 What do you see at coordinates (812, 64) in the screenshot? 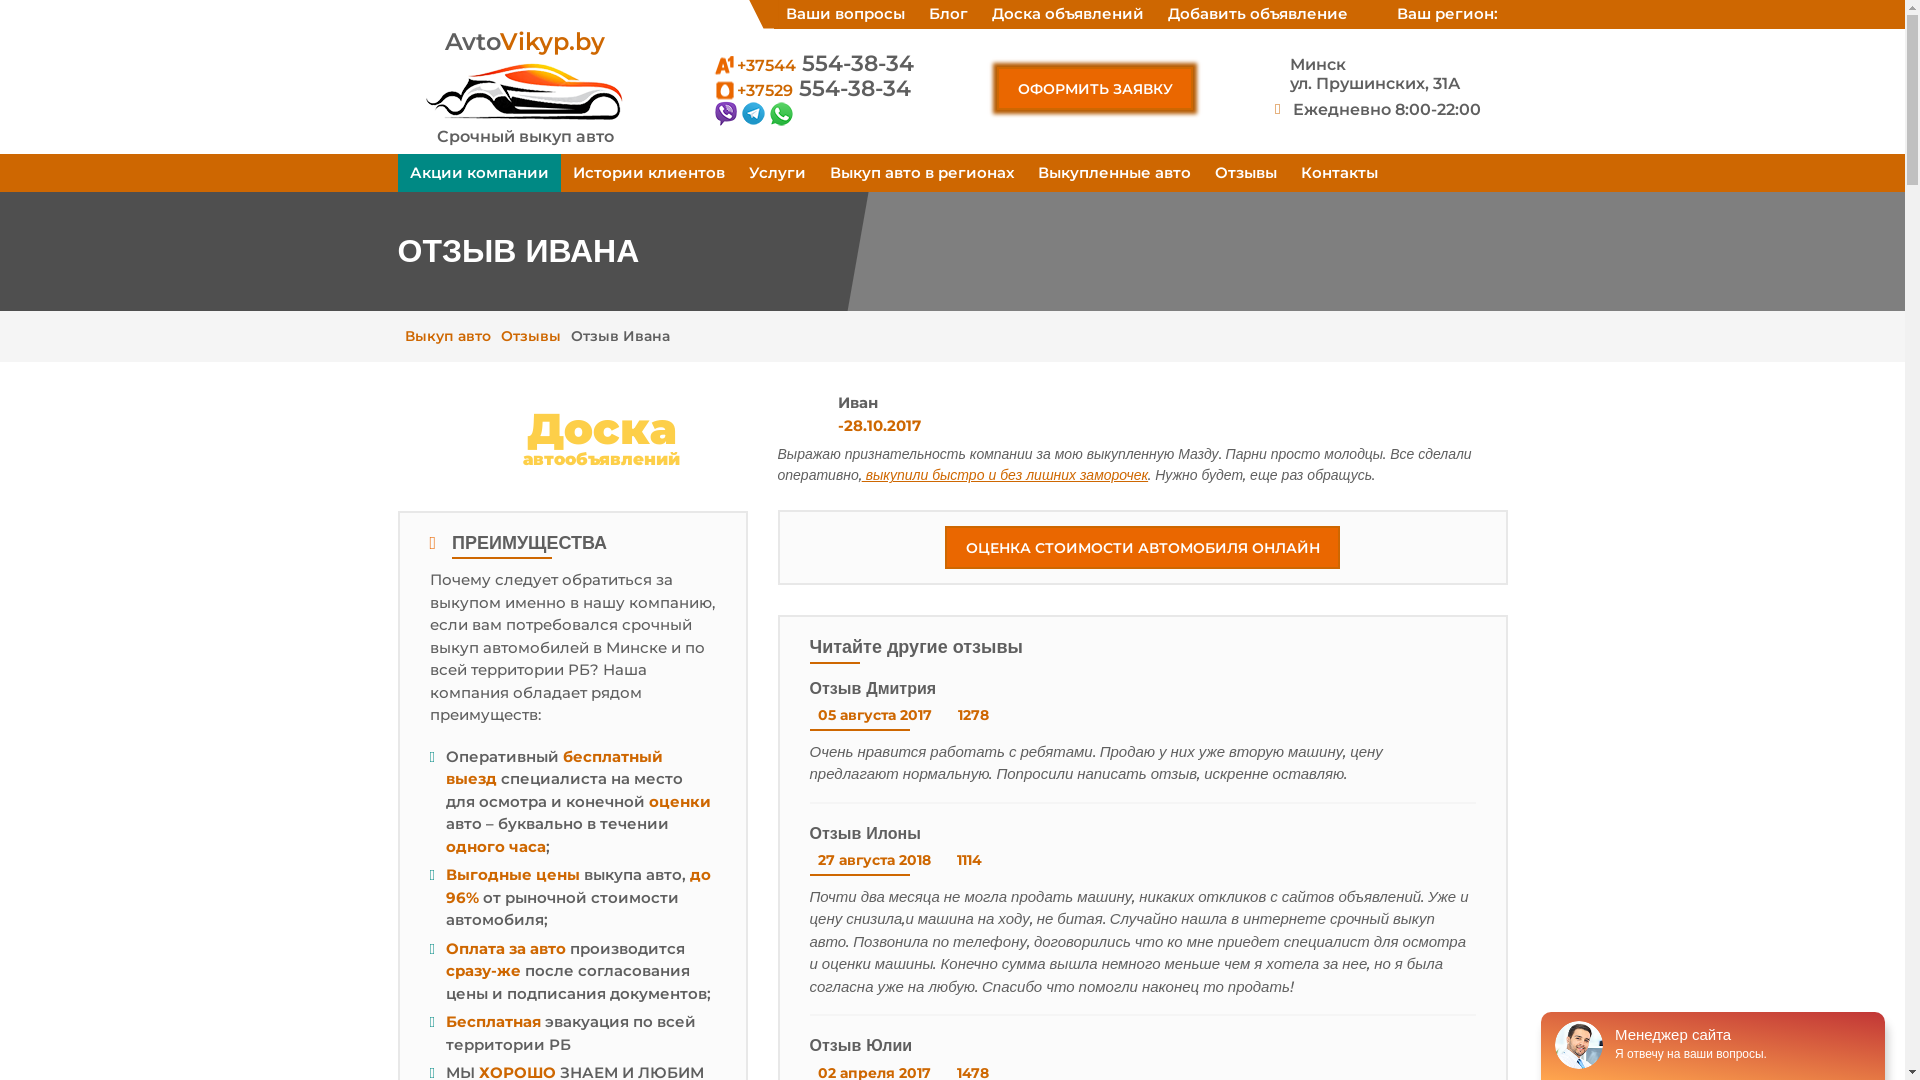
I see `+37544 554-38-34` at bounding box center [812, 64].